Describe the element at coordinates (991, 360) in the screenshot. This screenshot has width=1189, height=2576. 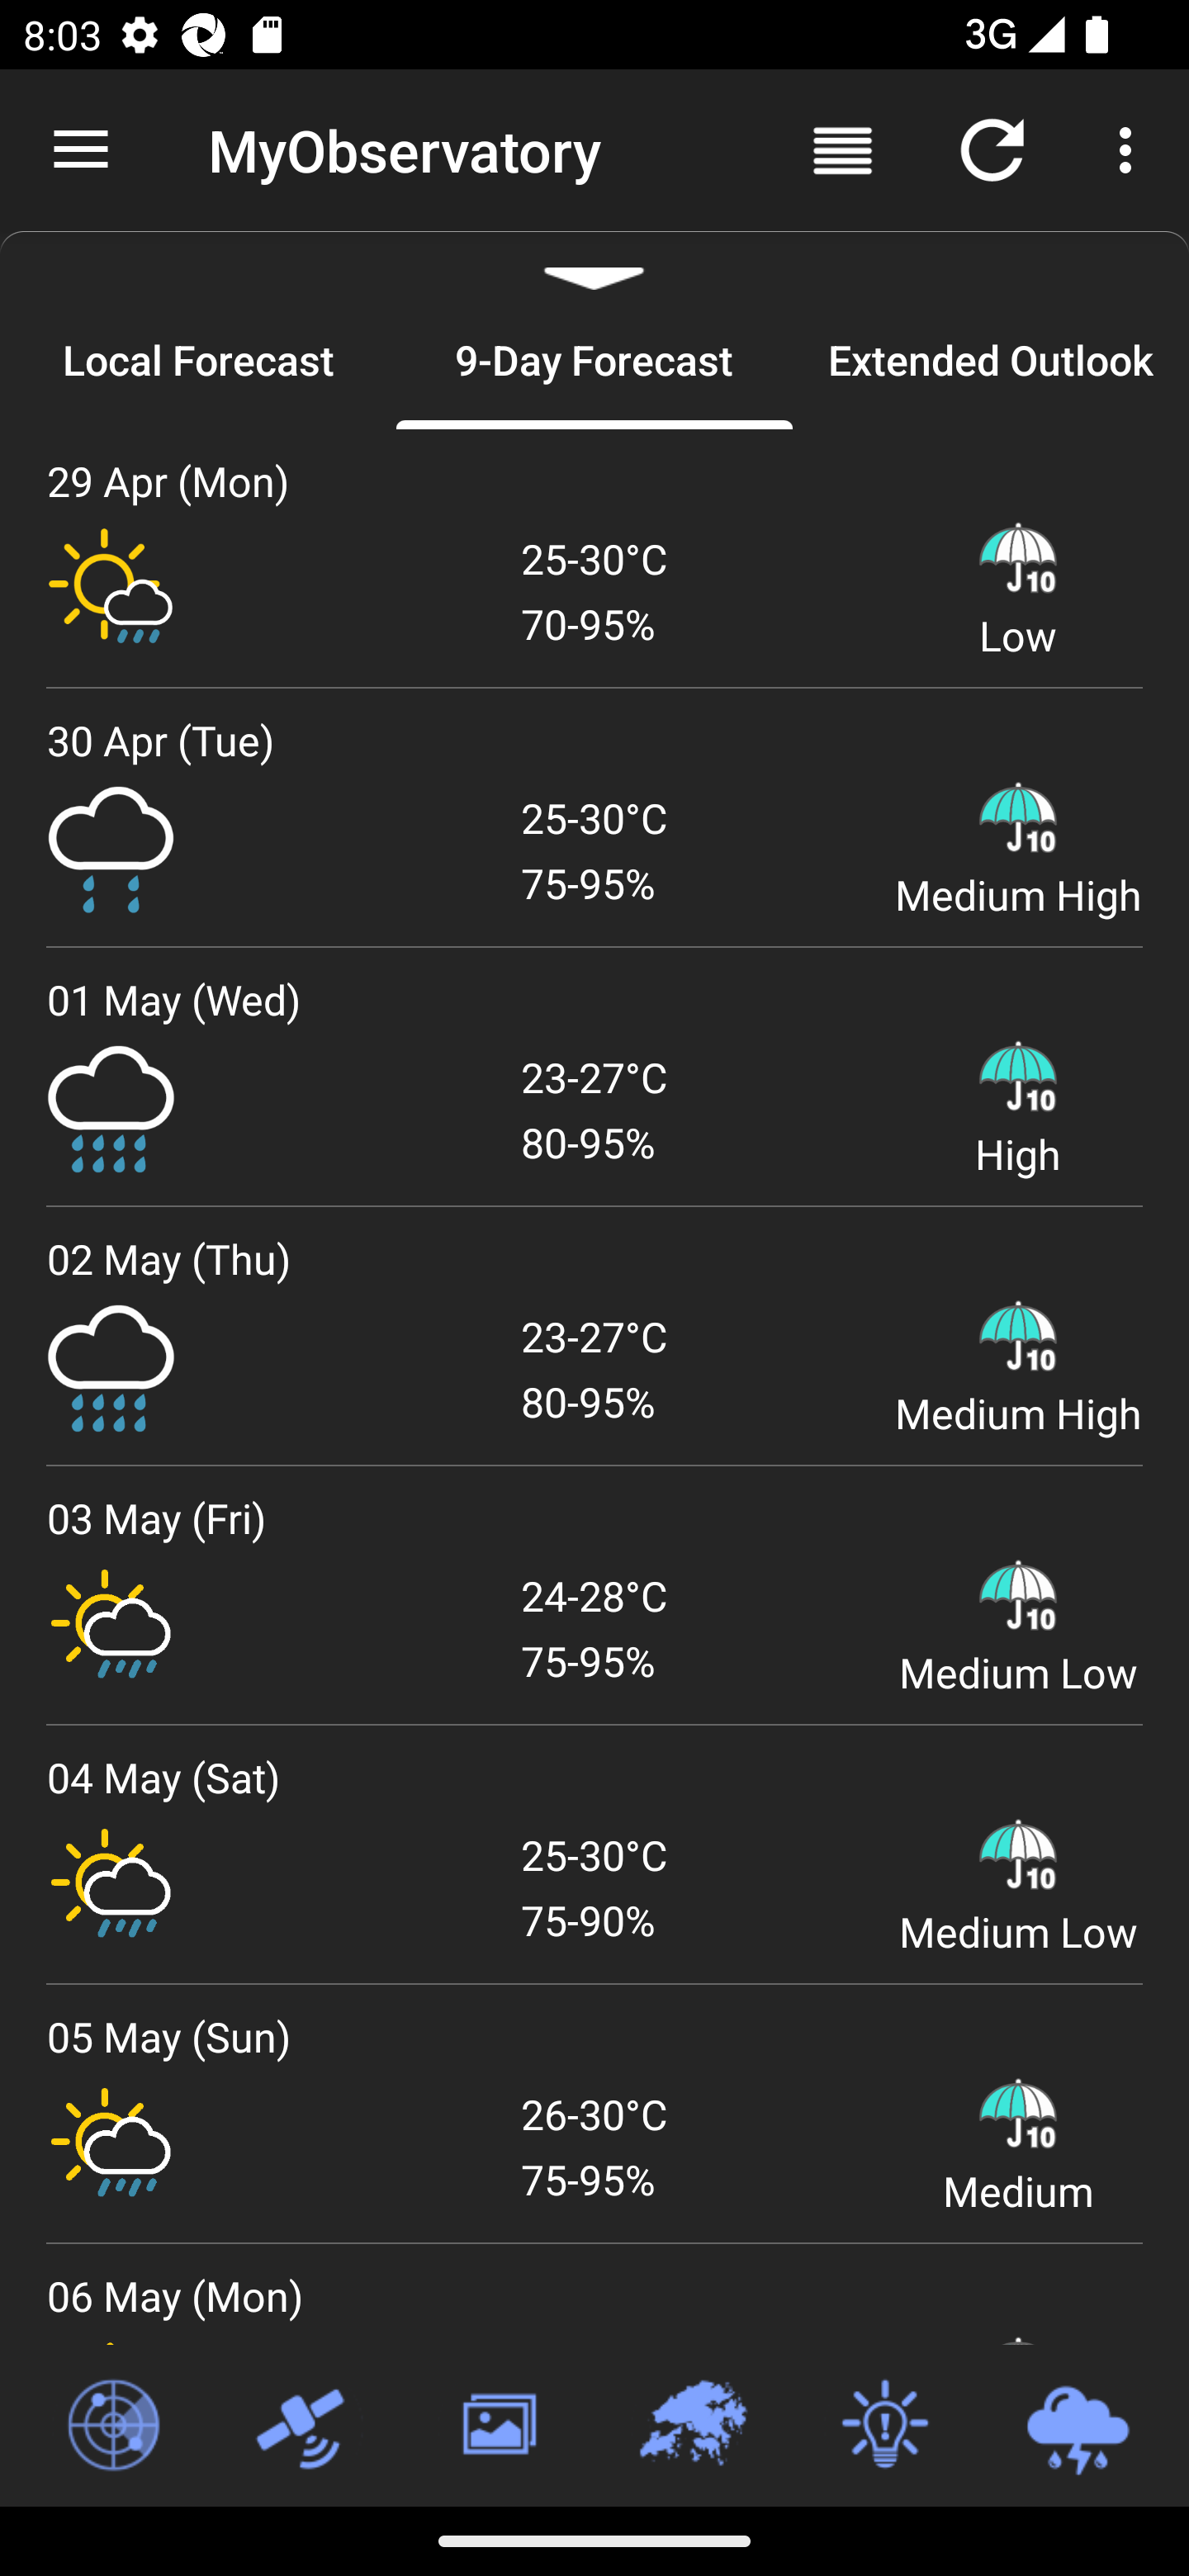
I see `Extended Outlook` at that location.